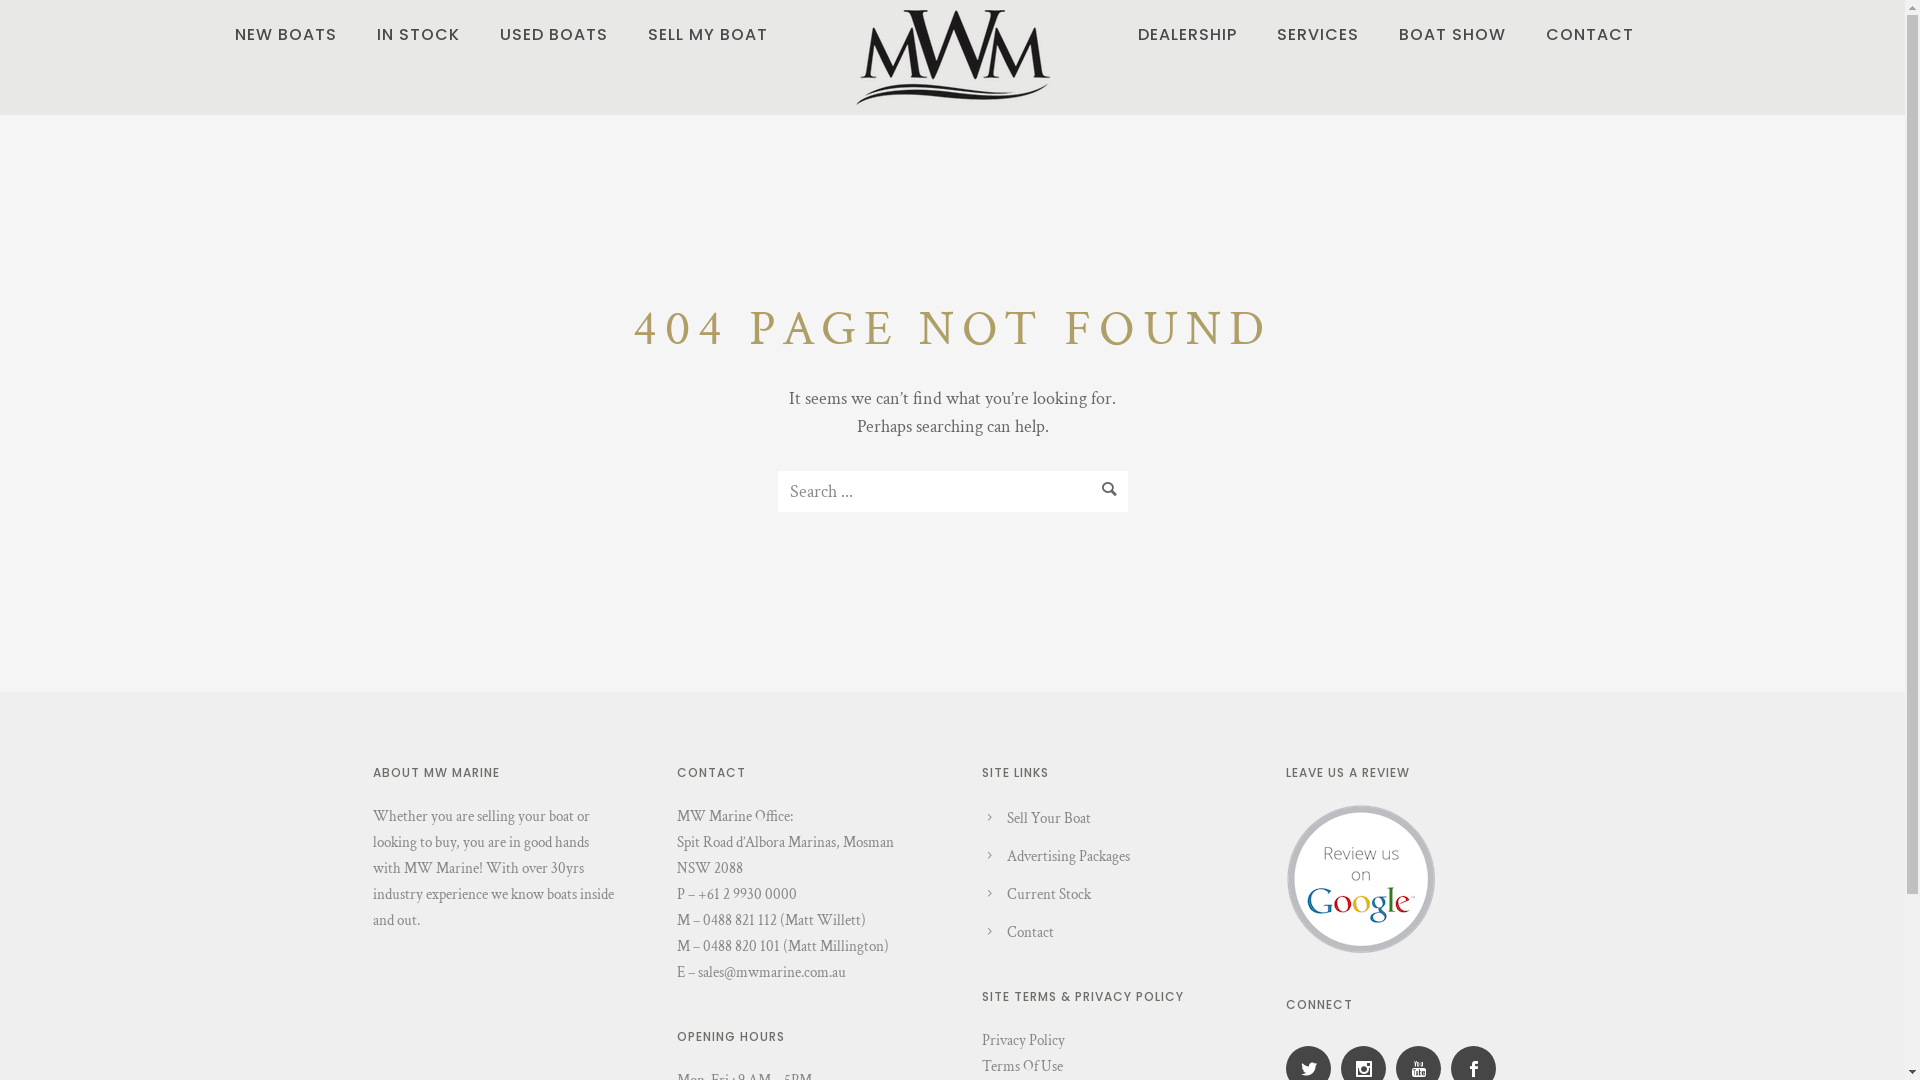 This screenshot has width=1920, height=1080. I want to click on SELL MY BOAT, so click(708, 34).